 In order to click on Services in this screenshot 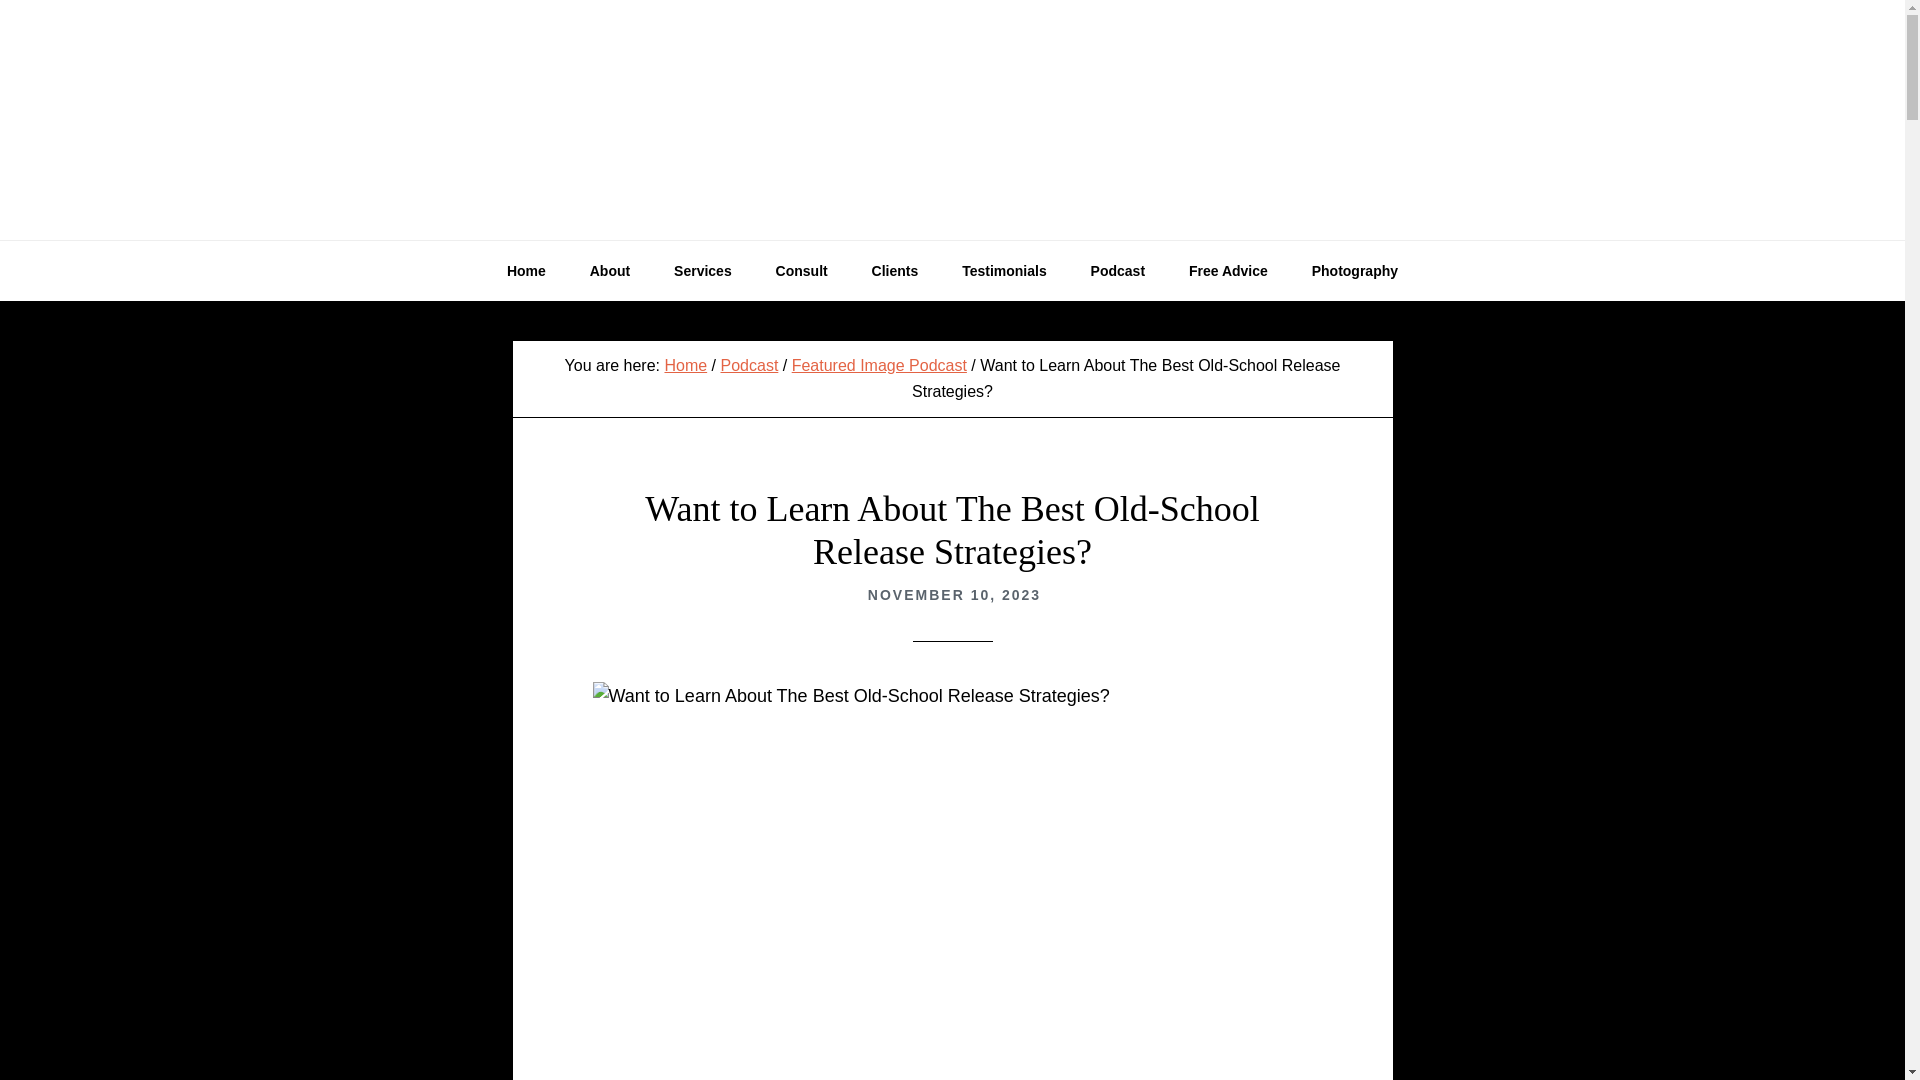, I will do `click(703, 270)`.